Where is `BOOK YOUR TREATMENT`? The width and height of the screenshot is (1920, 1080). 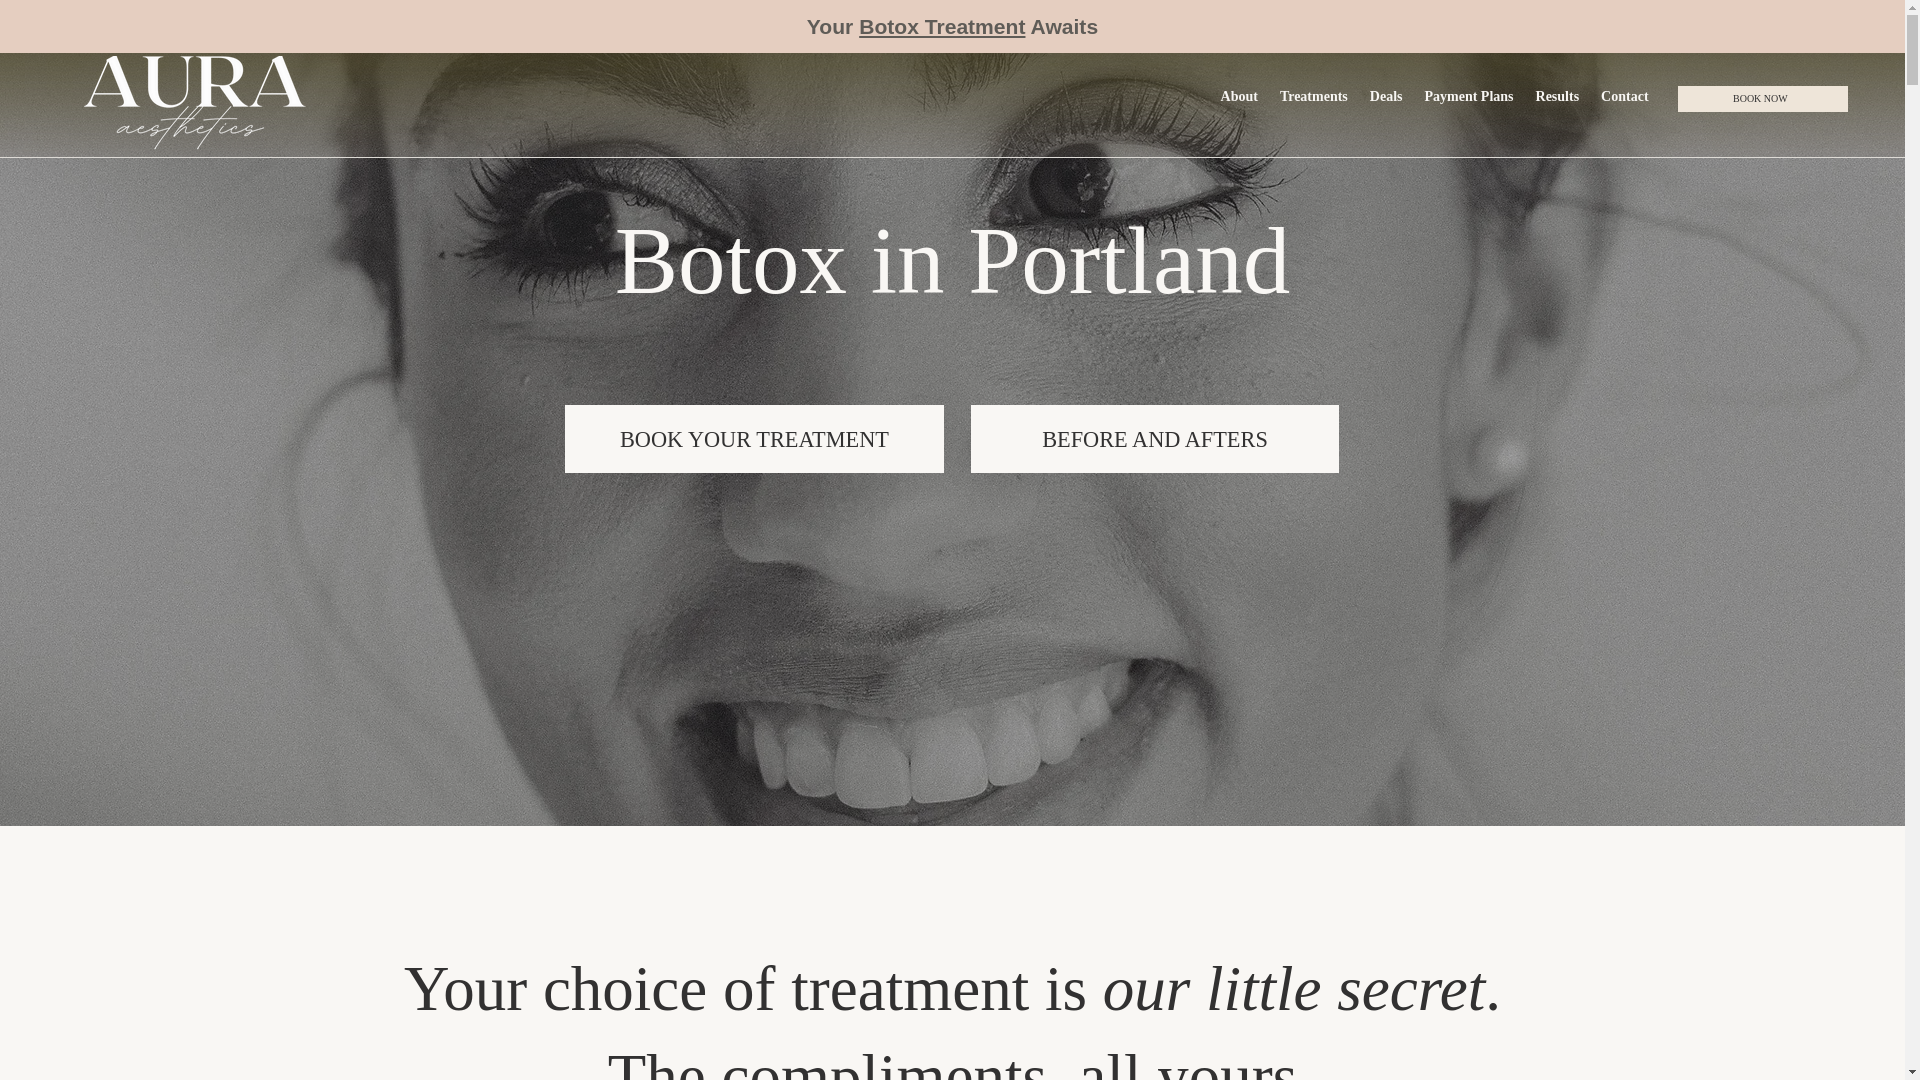 BOOK YOUR TREATMENT is located at coordinates (754, 439).